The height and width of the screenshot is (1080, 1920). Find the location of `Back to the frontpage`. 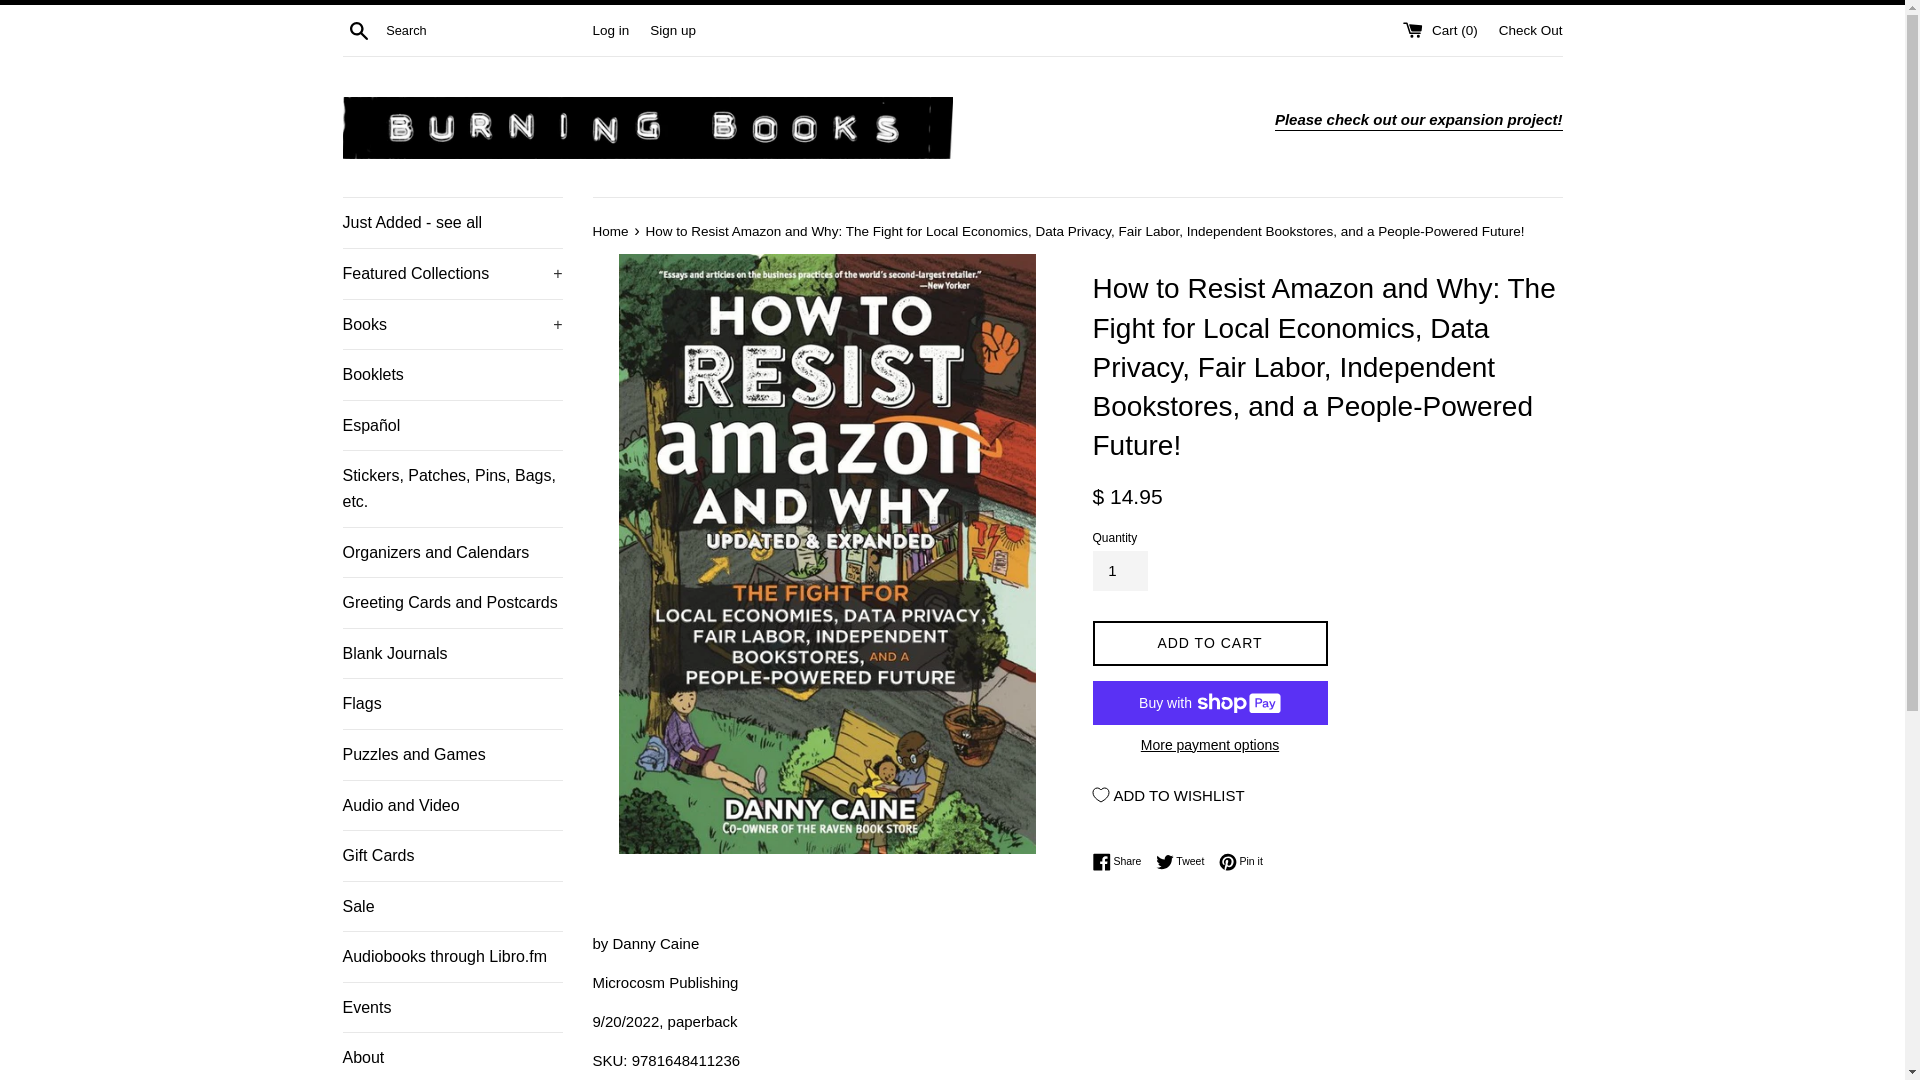

Back to the frontpage is located at coordinates (611, 230).